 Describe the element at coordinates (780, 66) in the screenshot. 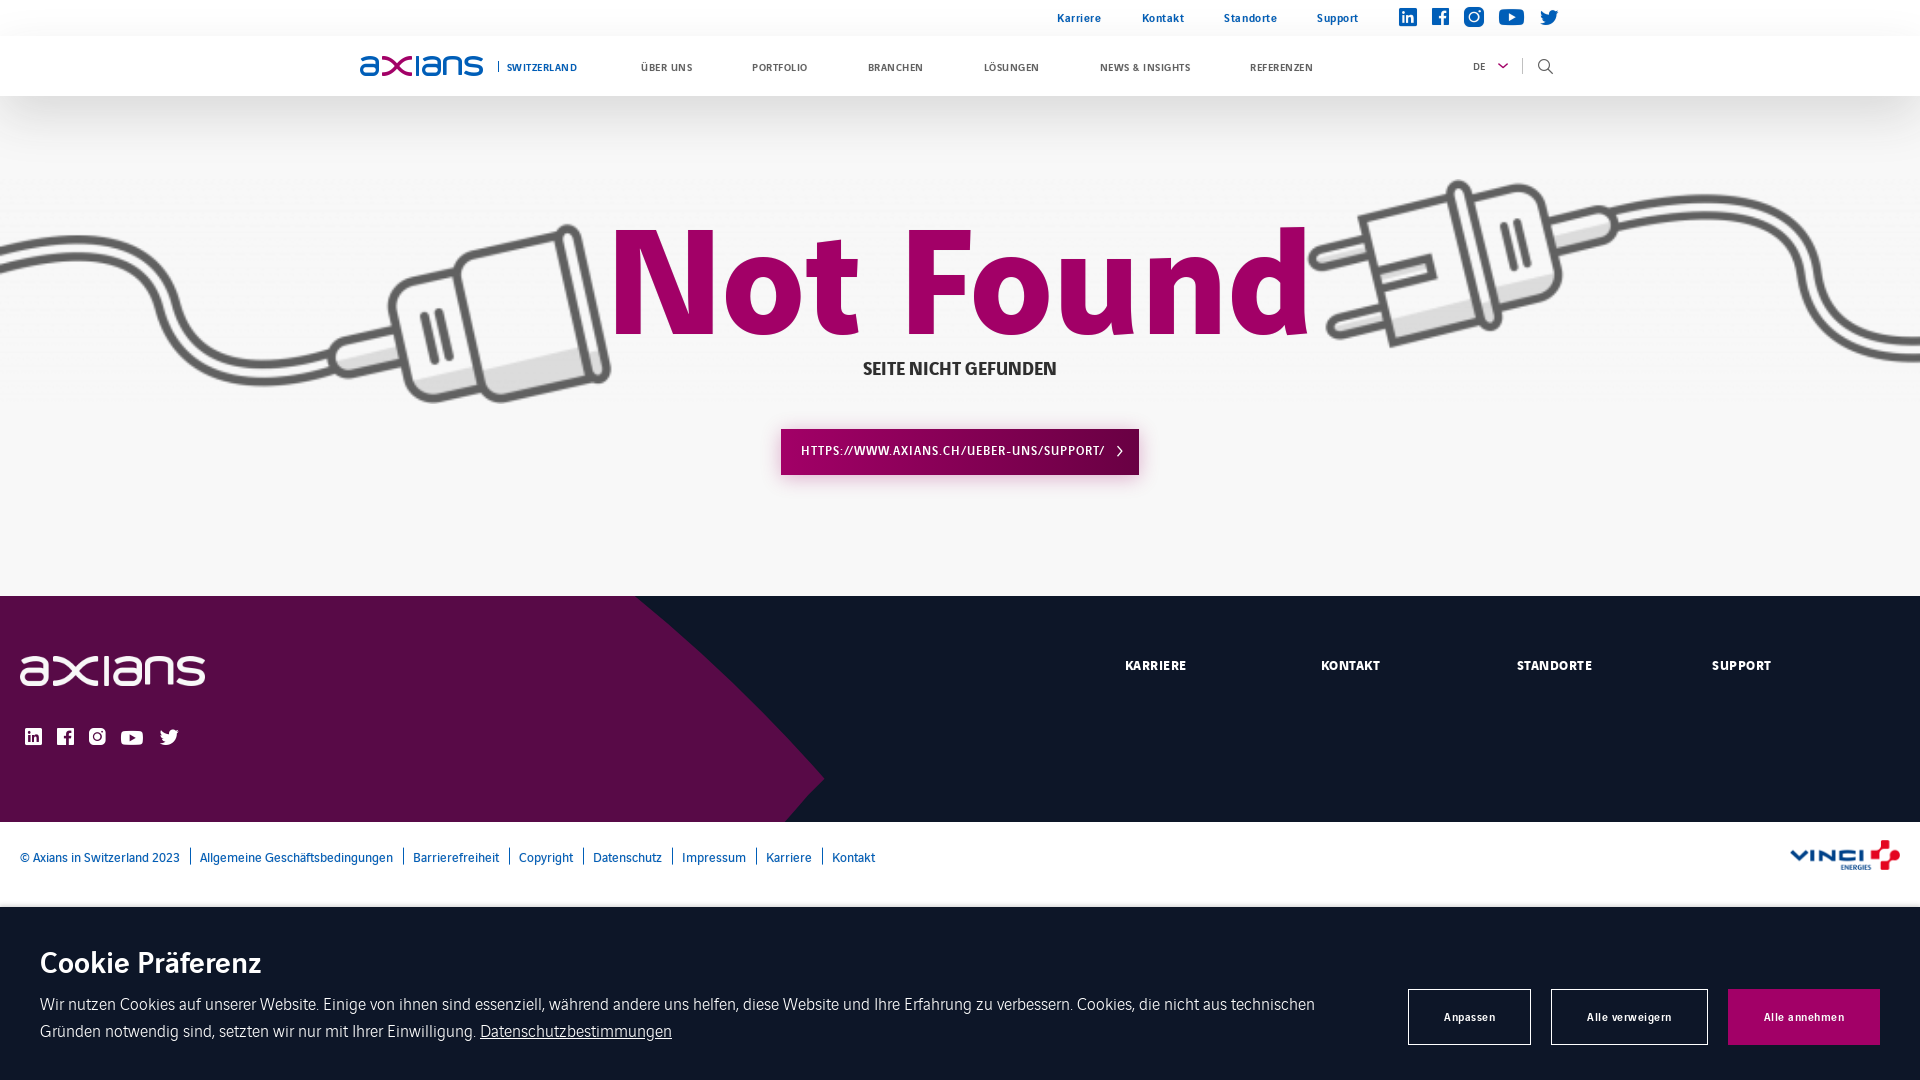

I see `PORTFOLIO` at that location.